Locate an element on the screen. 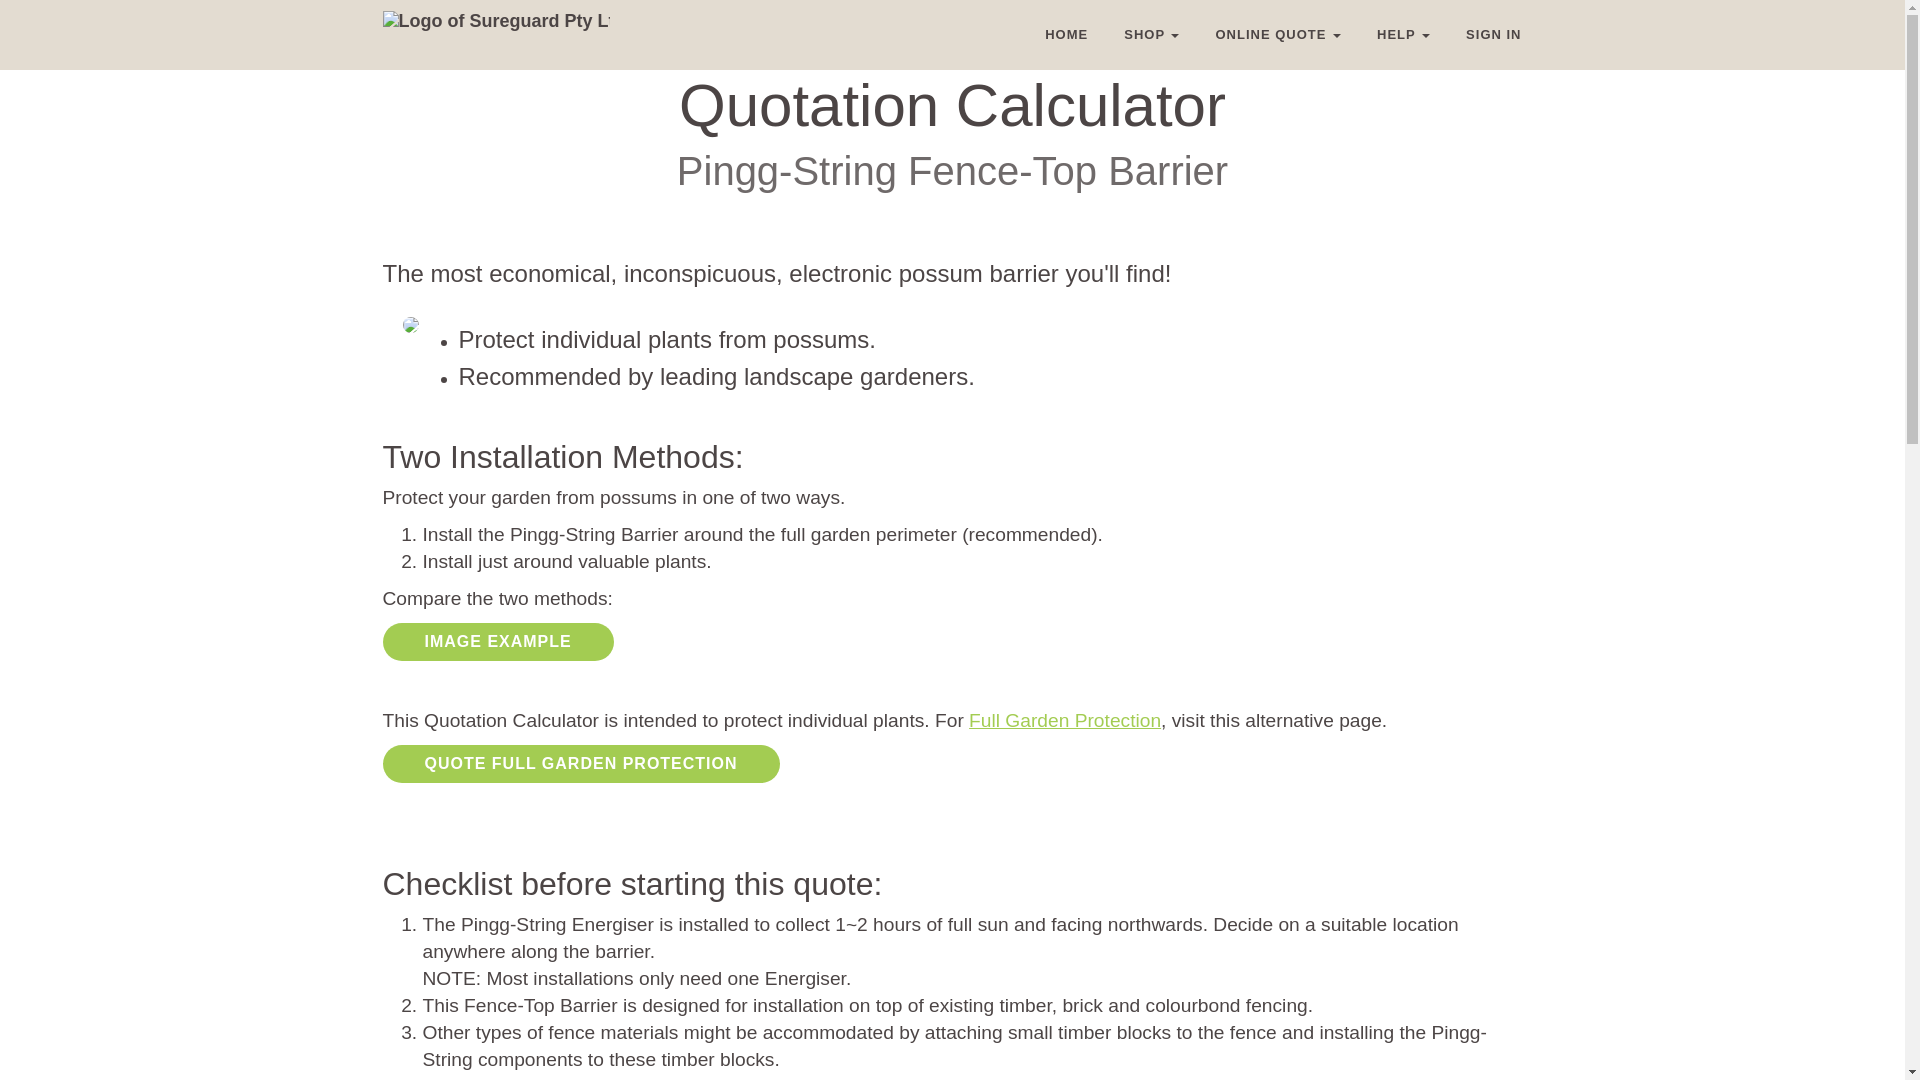 The image size is (1920, 1080). Sureguard Pty Ltd is located at coordinates (495, 20).